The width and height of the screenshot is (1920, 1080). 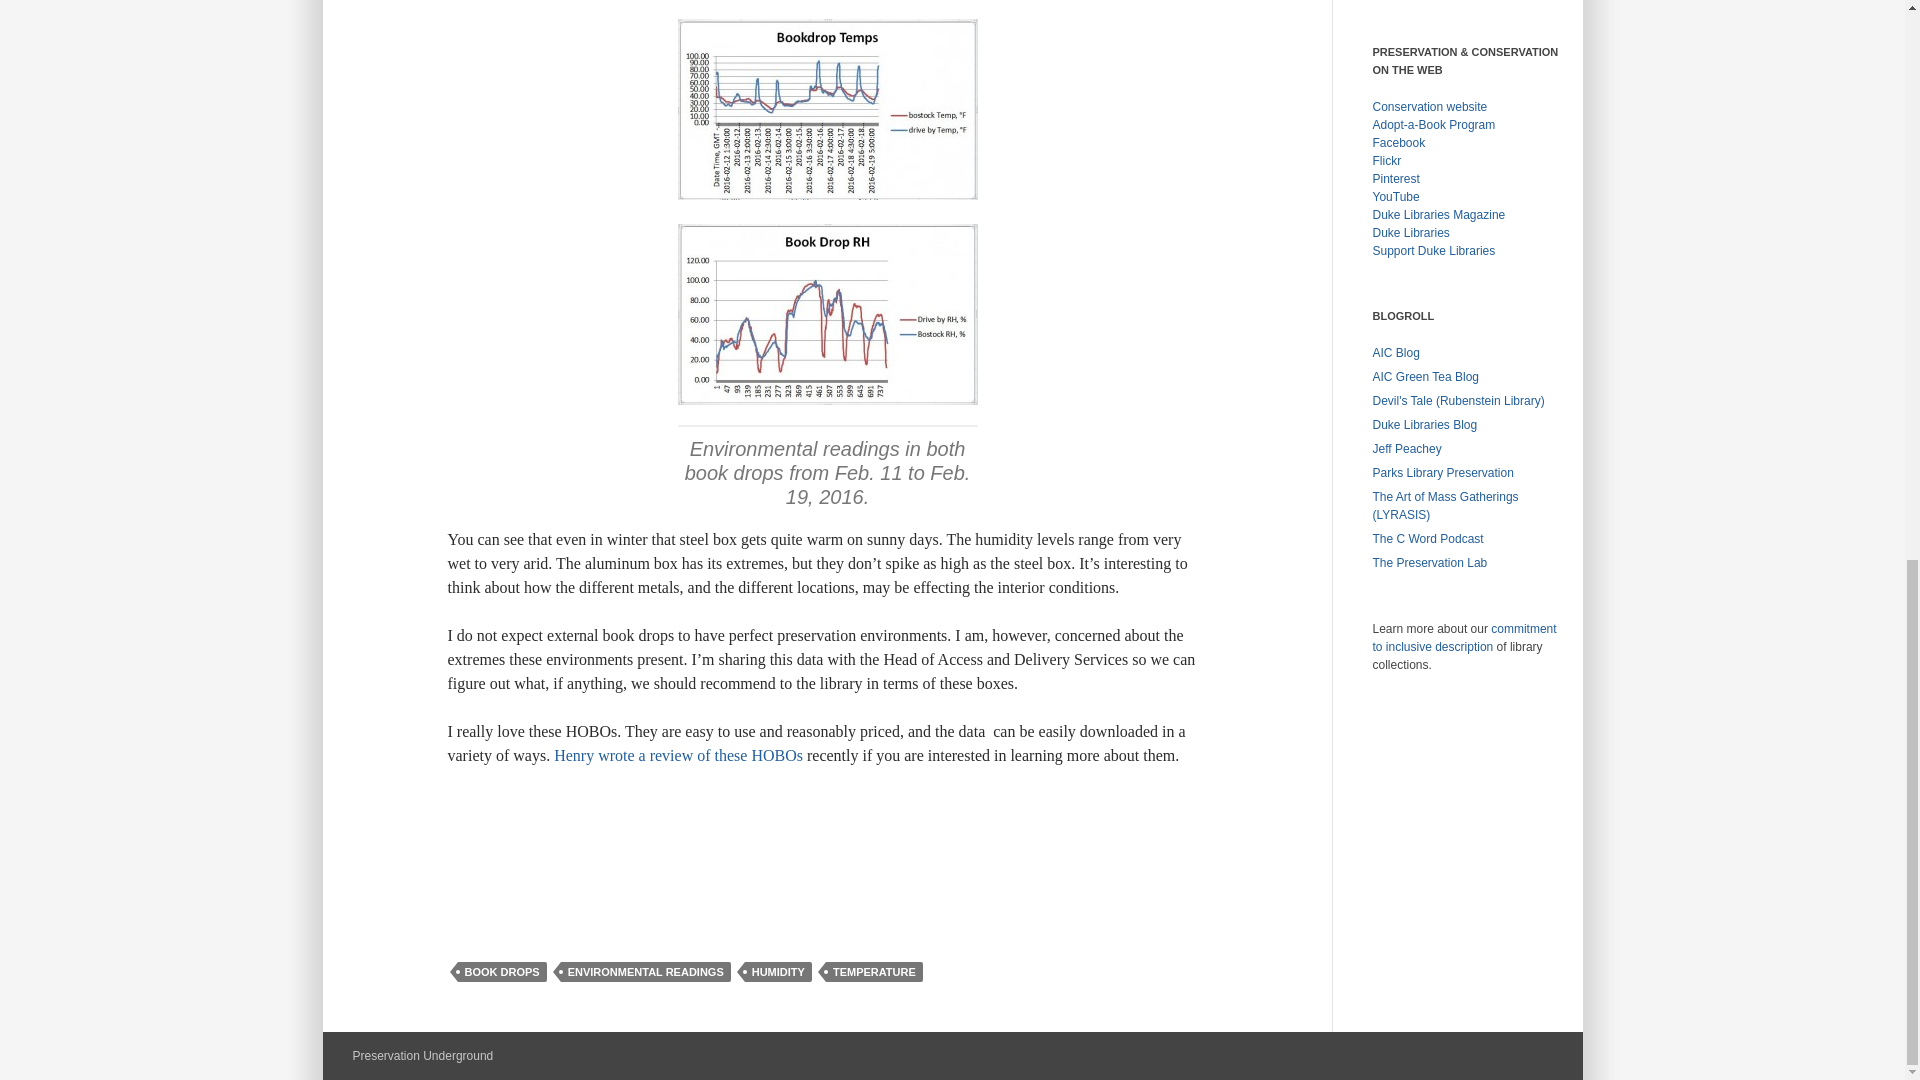 I want to click on The blog of the Duke University Rubenstein Library, so click(x=1458, y=401).